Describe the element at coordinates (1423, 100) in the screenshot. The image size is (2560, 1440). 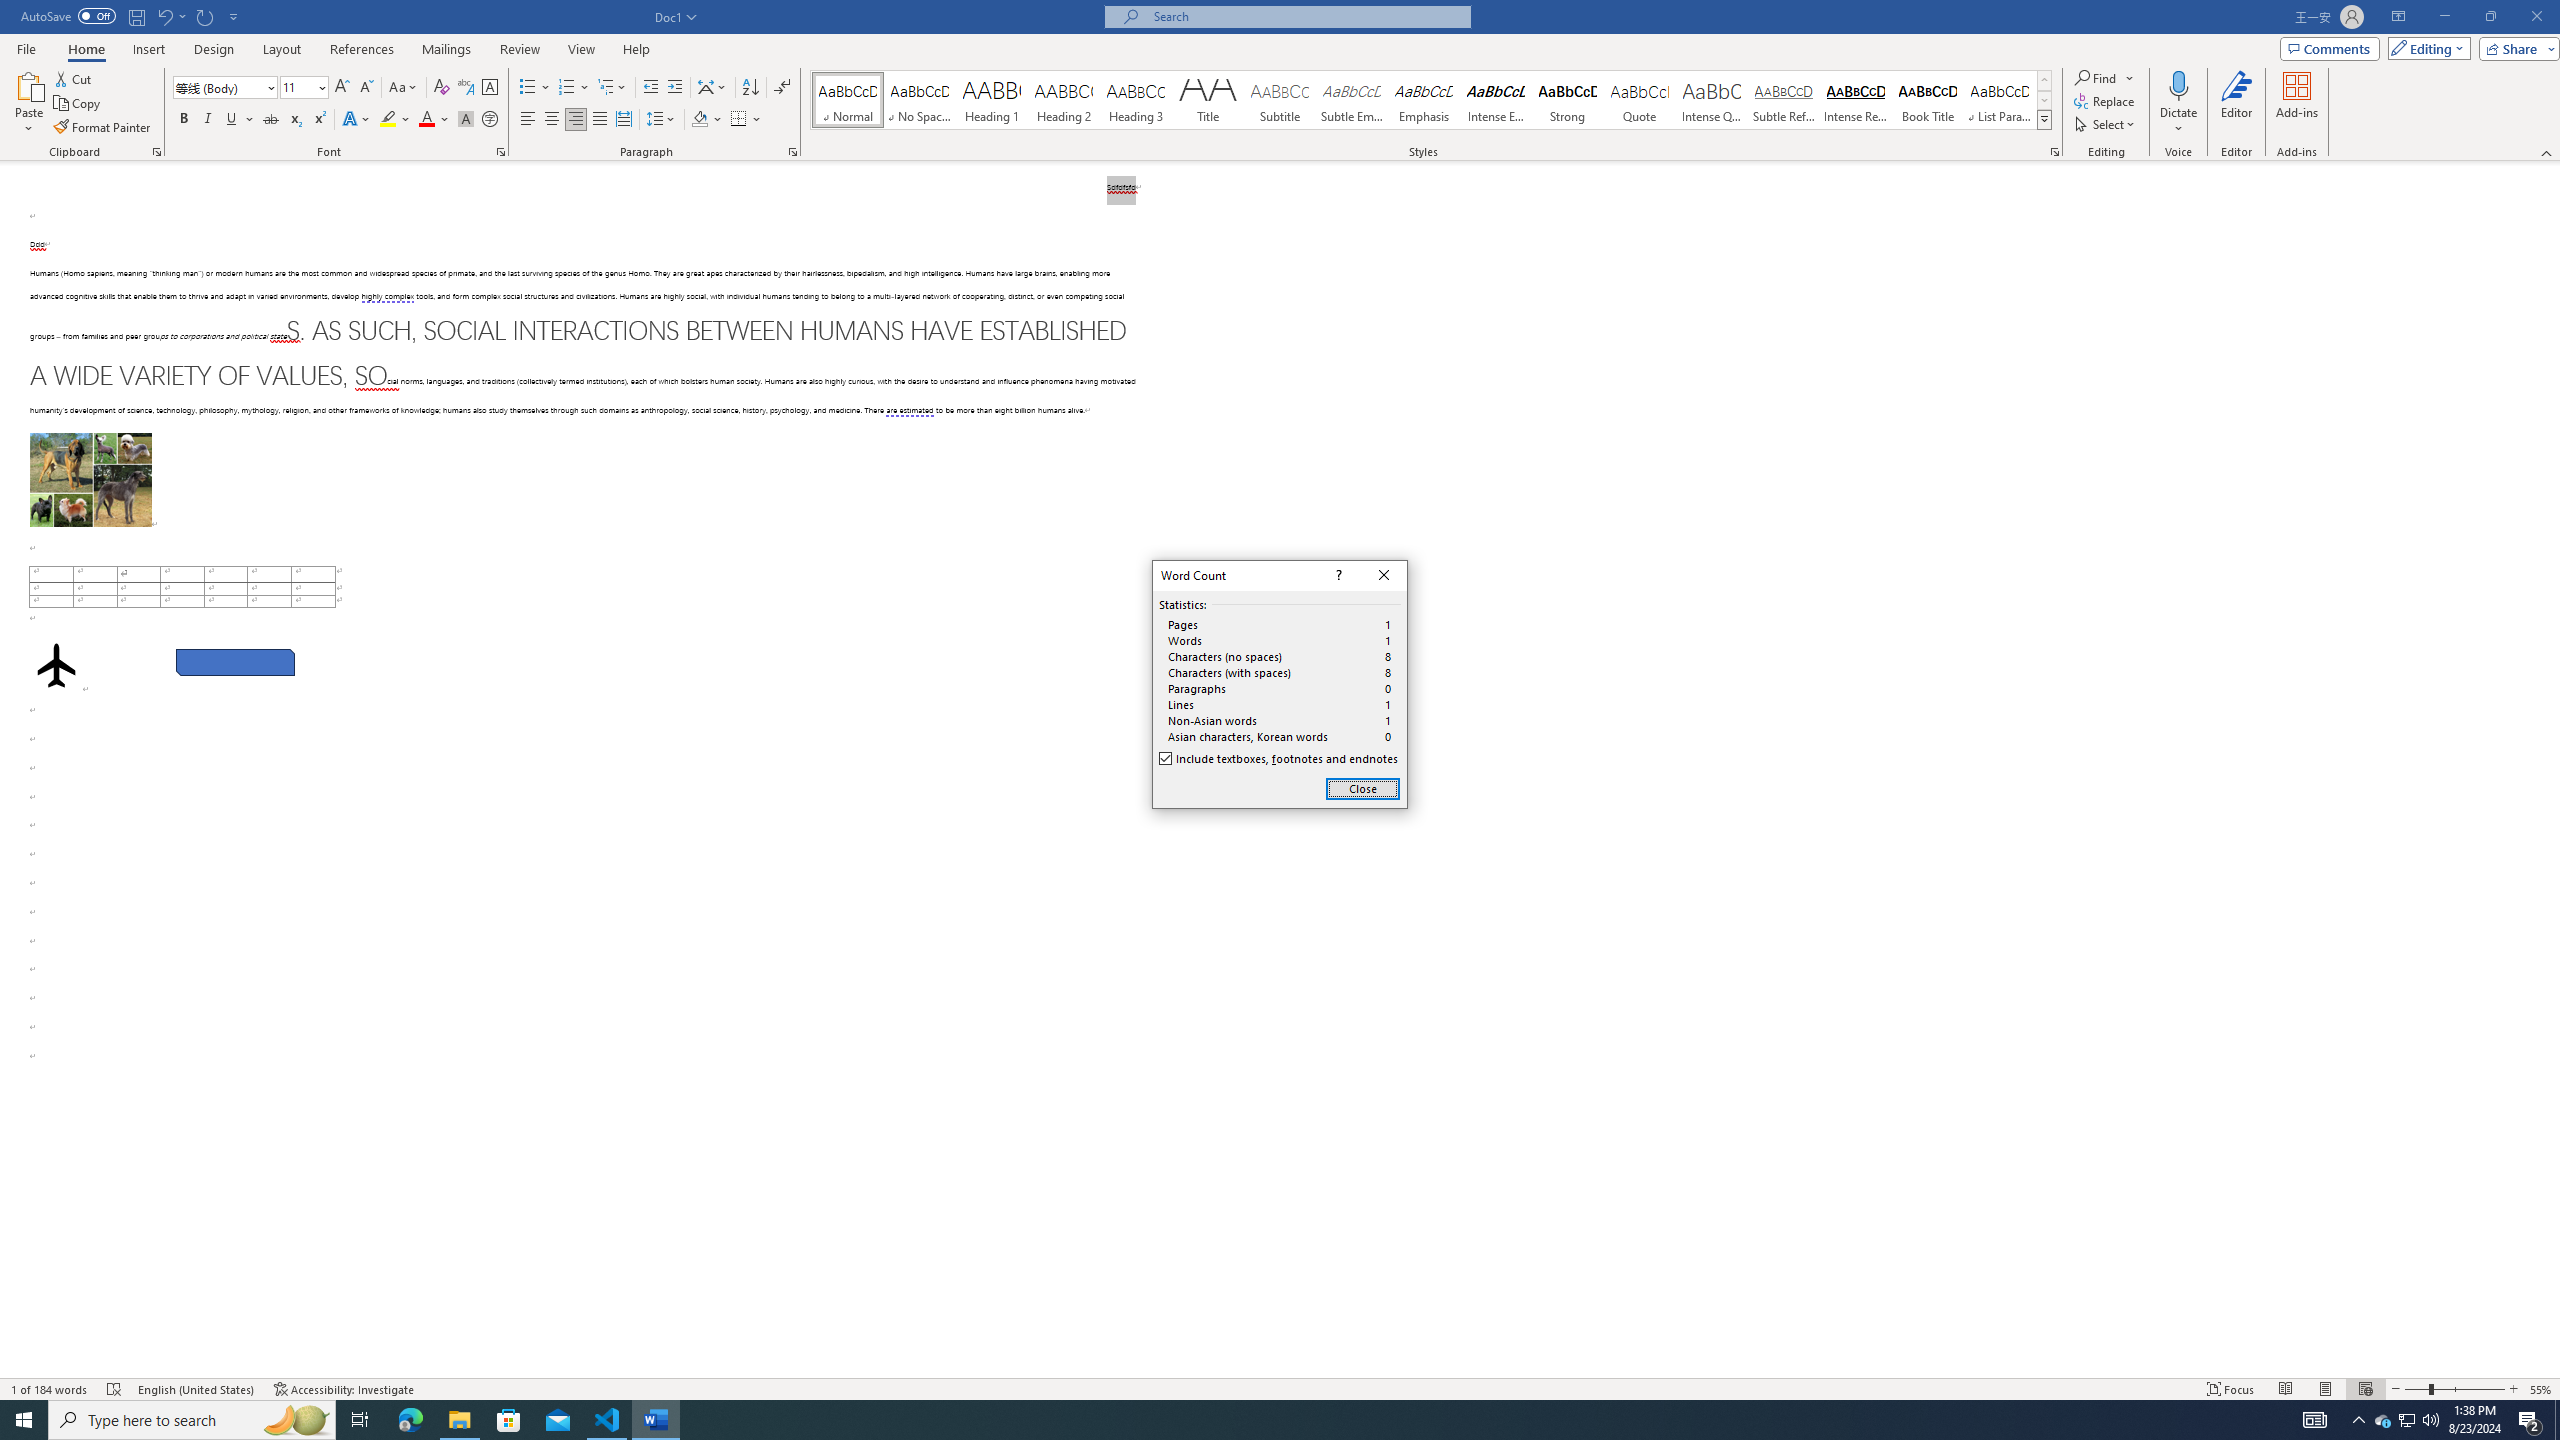
I see `Emphasis` at that location.